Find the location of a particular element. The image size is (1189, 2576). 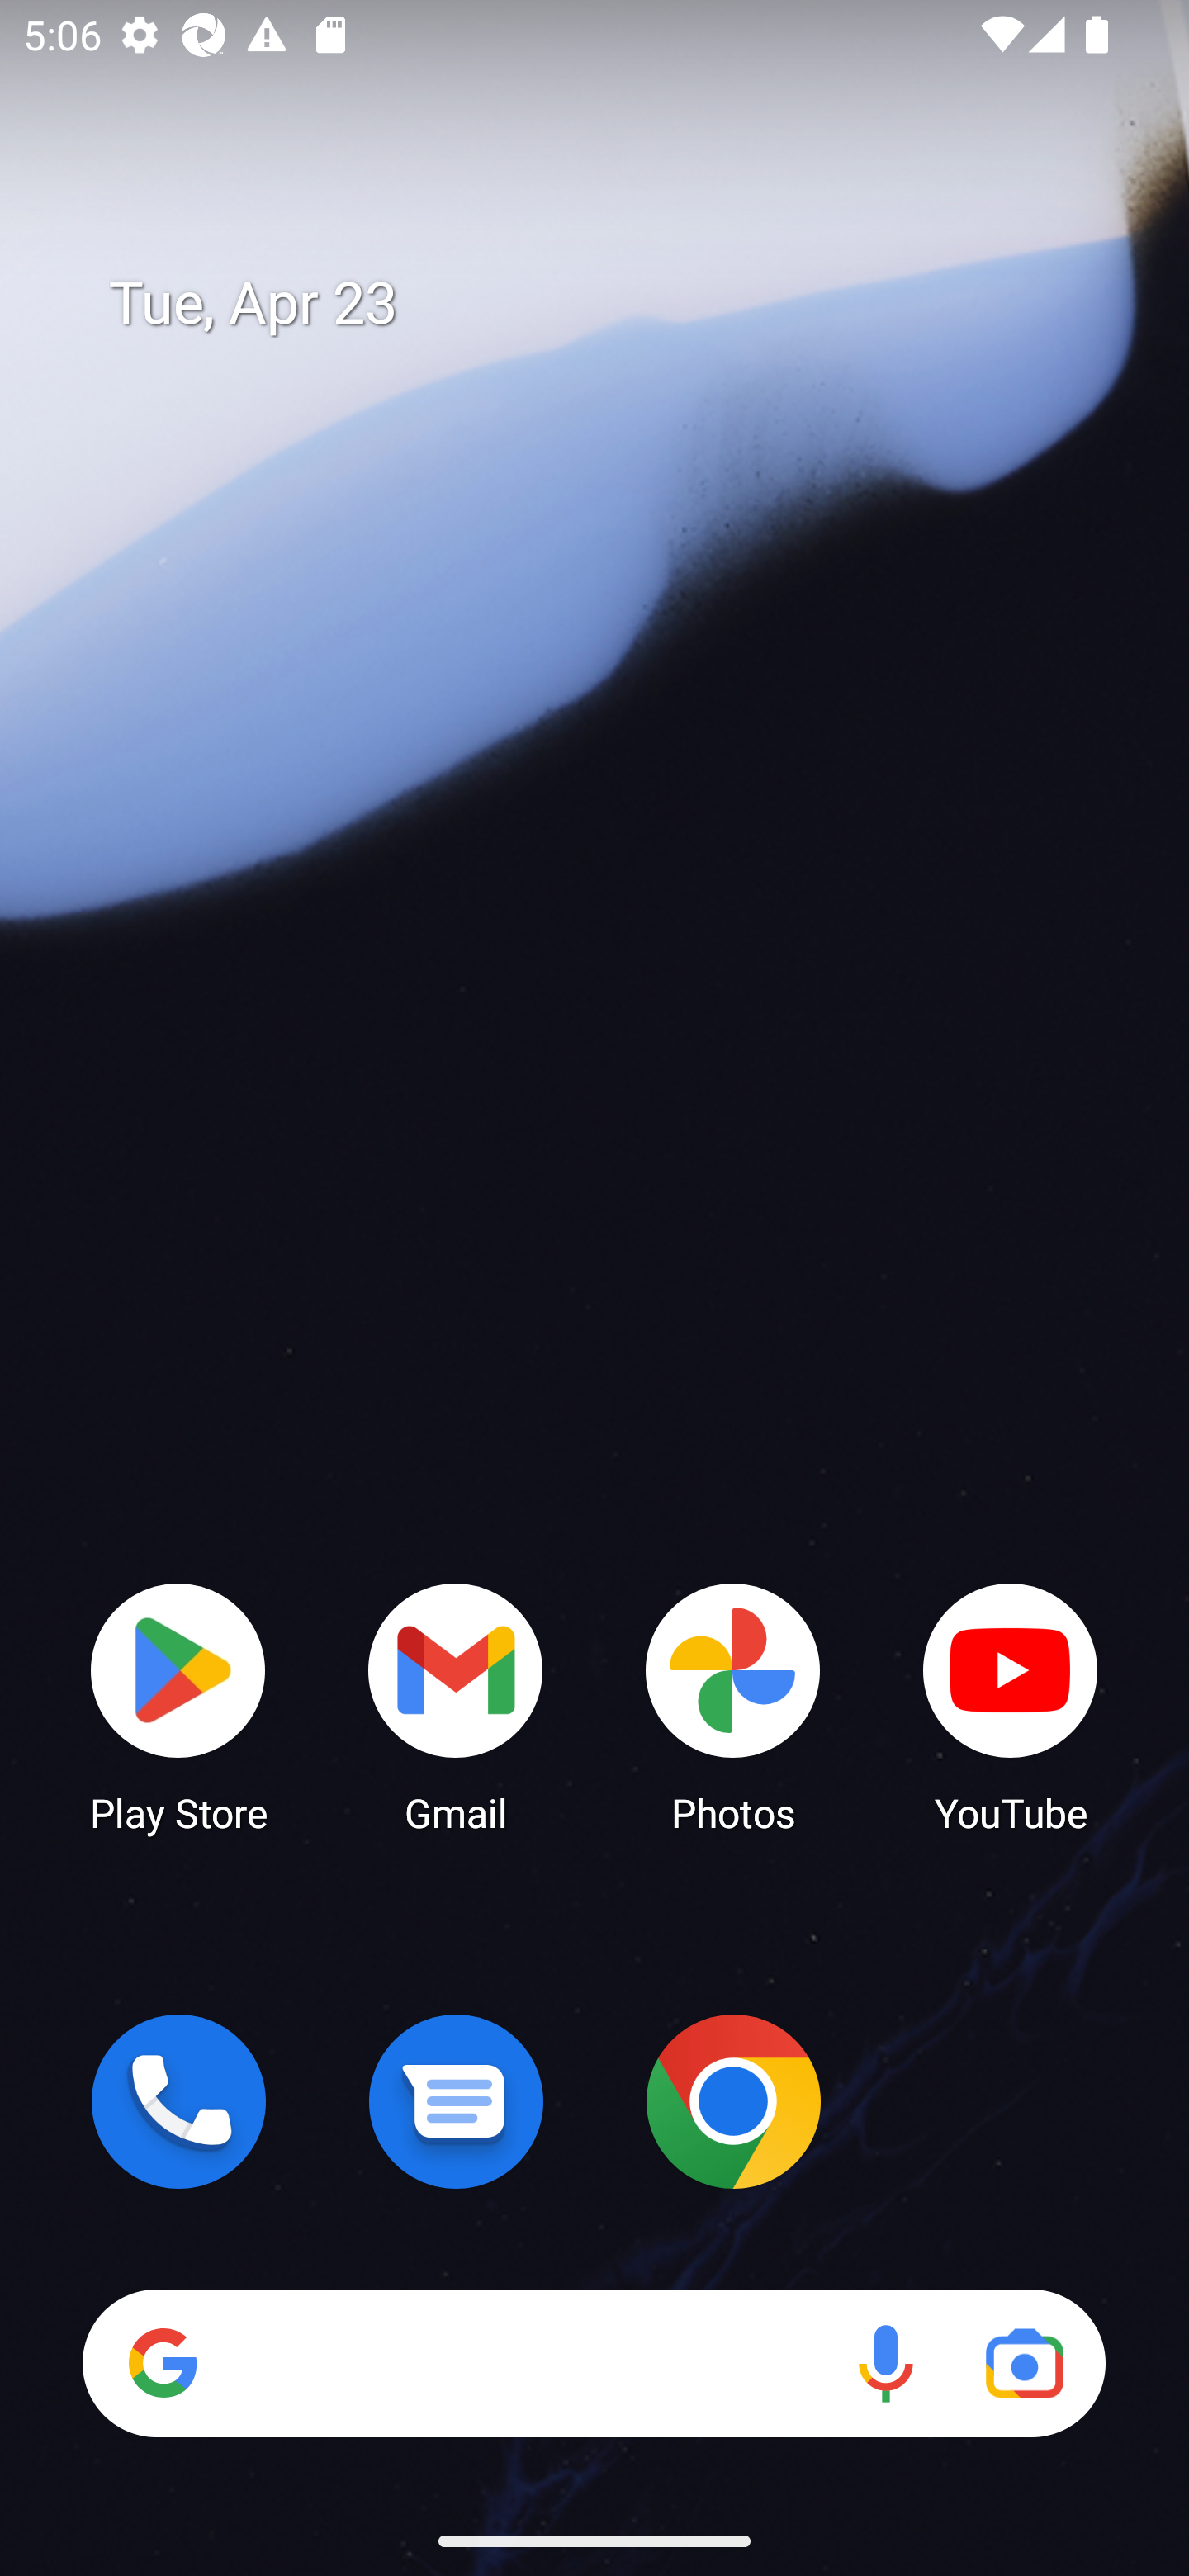

YouTube is located at coordinates (1011, 1706).